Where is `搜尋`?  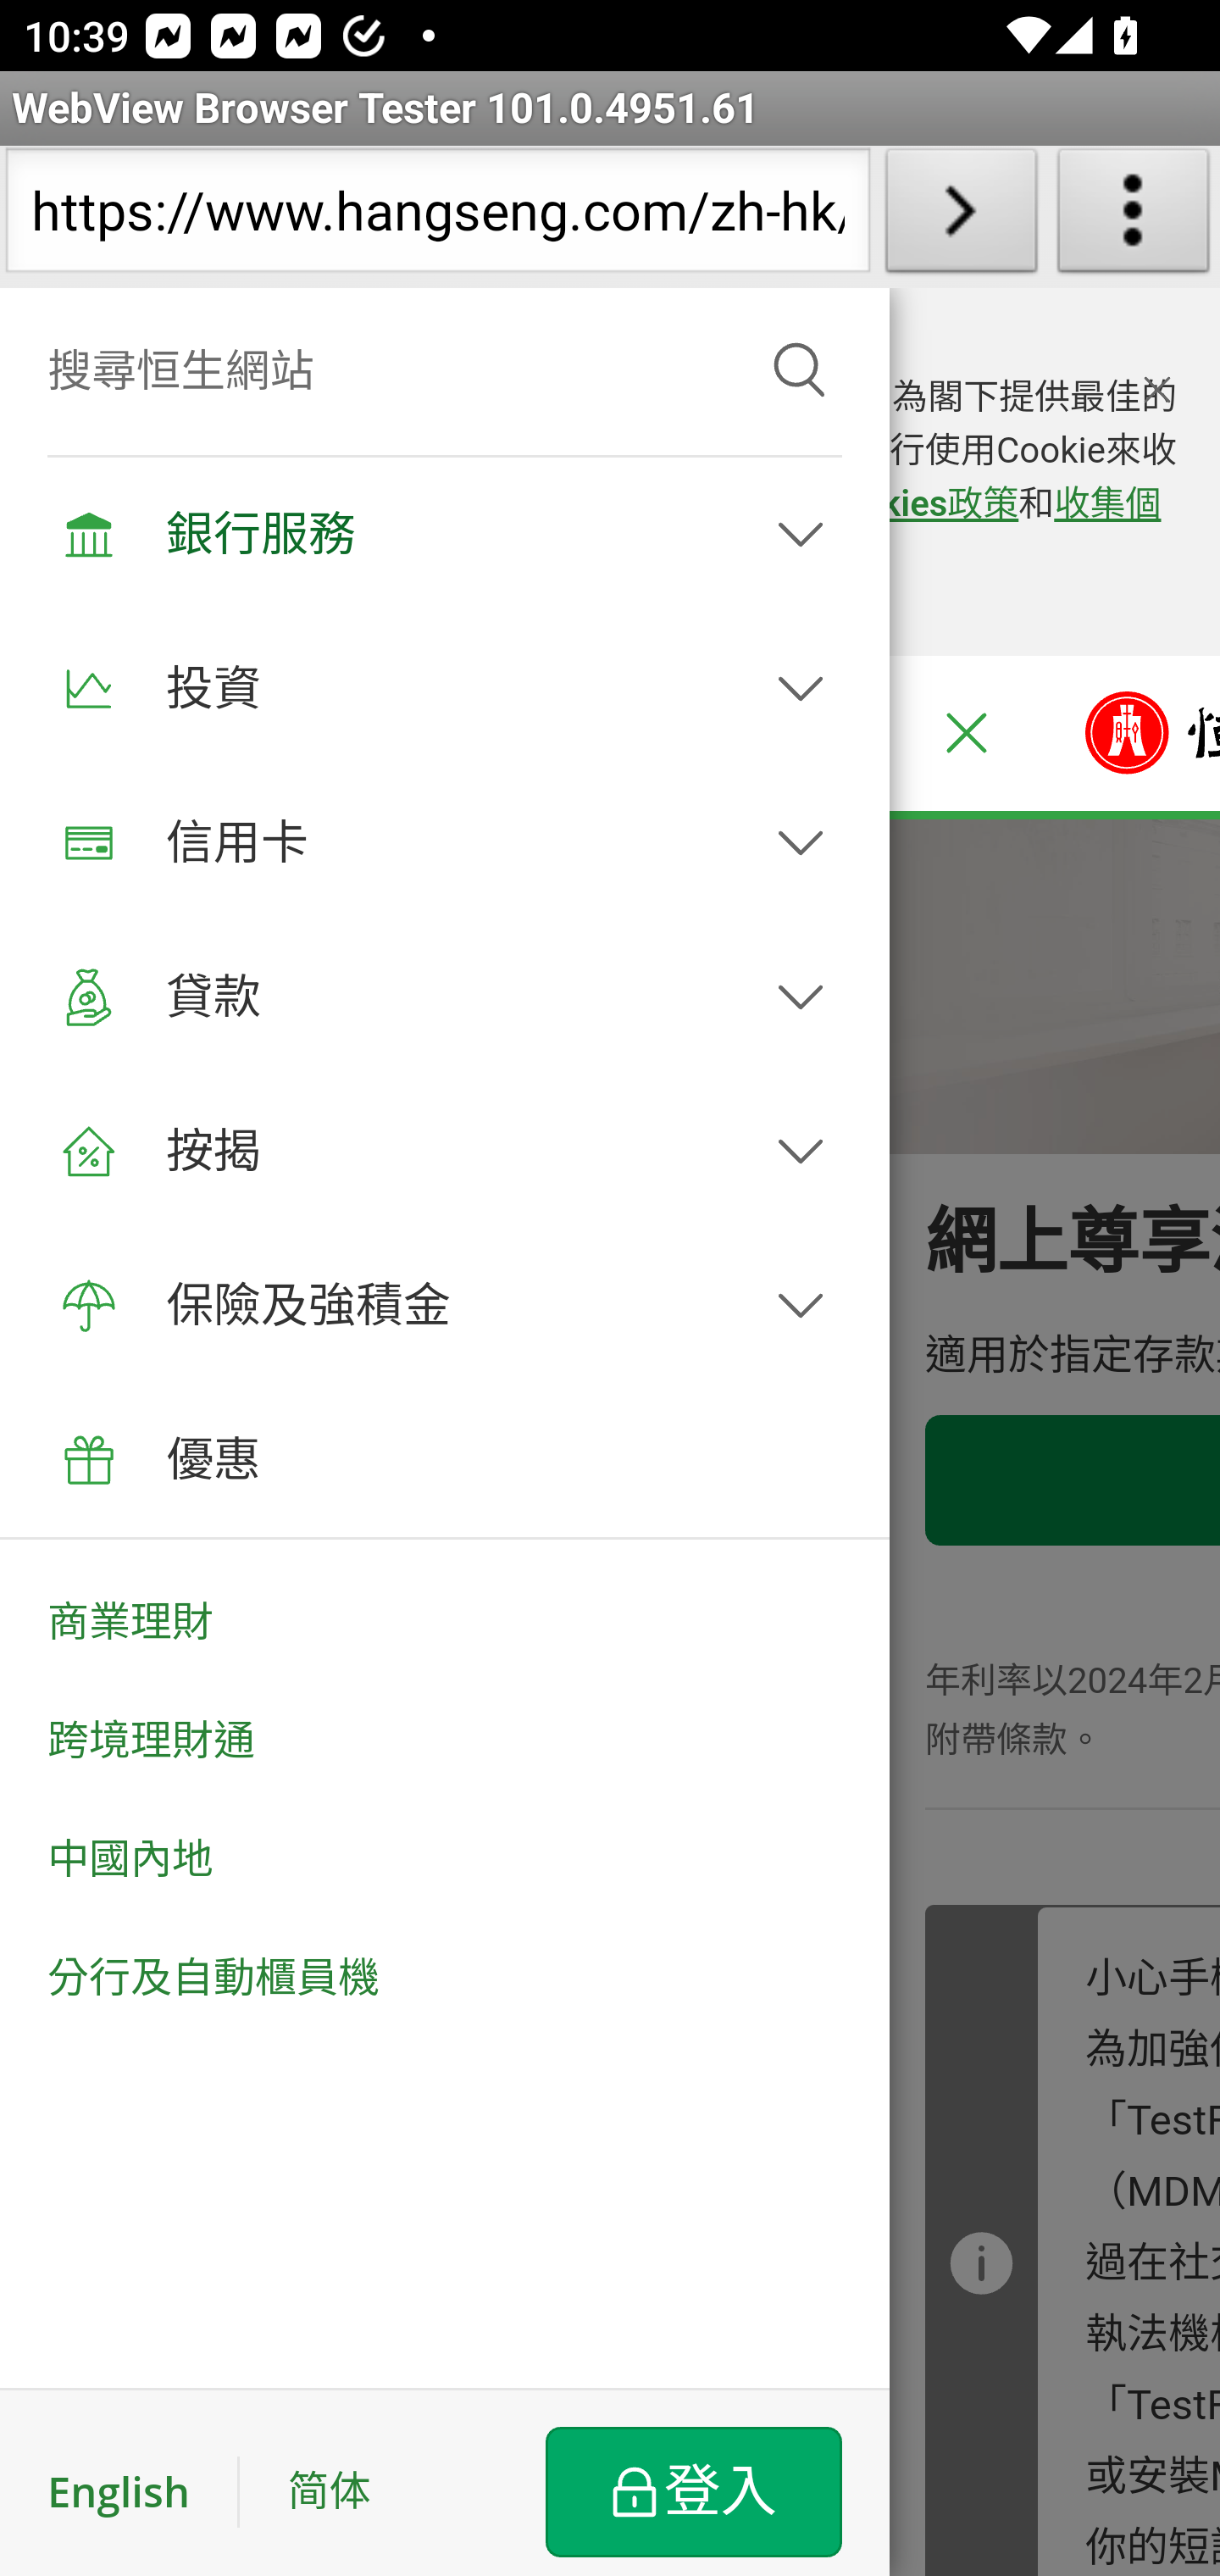 搜尋 is located at coordinates (800, 371).